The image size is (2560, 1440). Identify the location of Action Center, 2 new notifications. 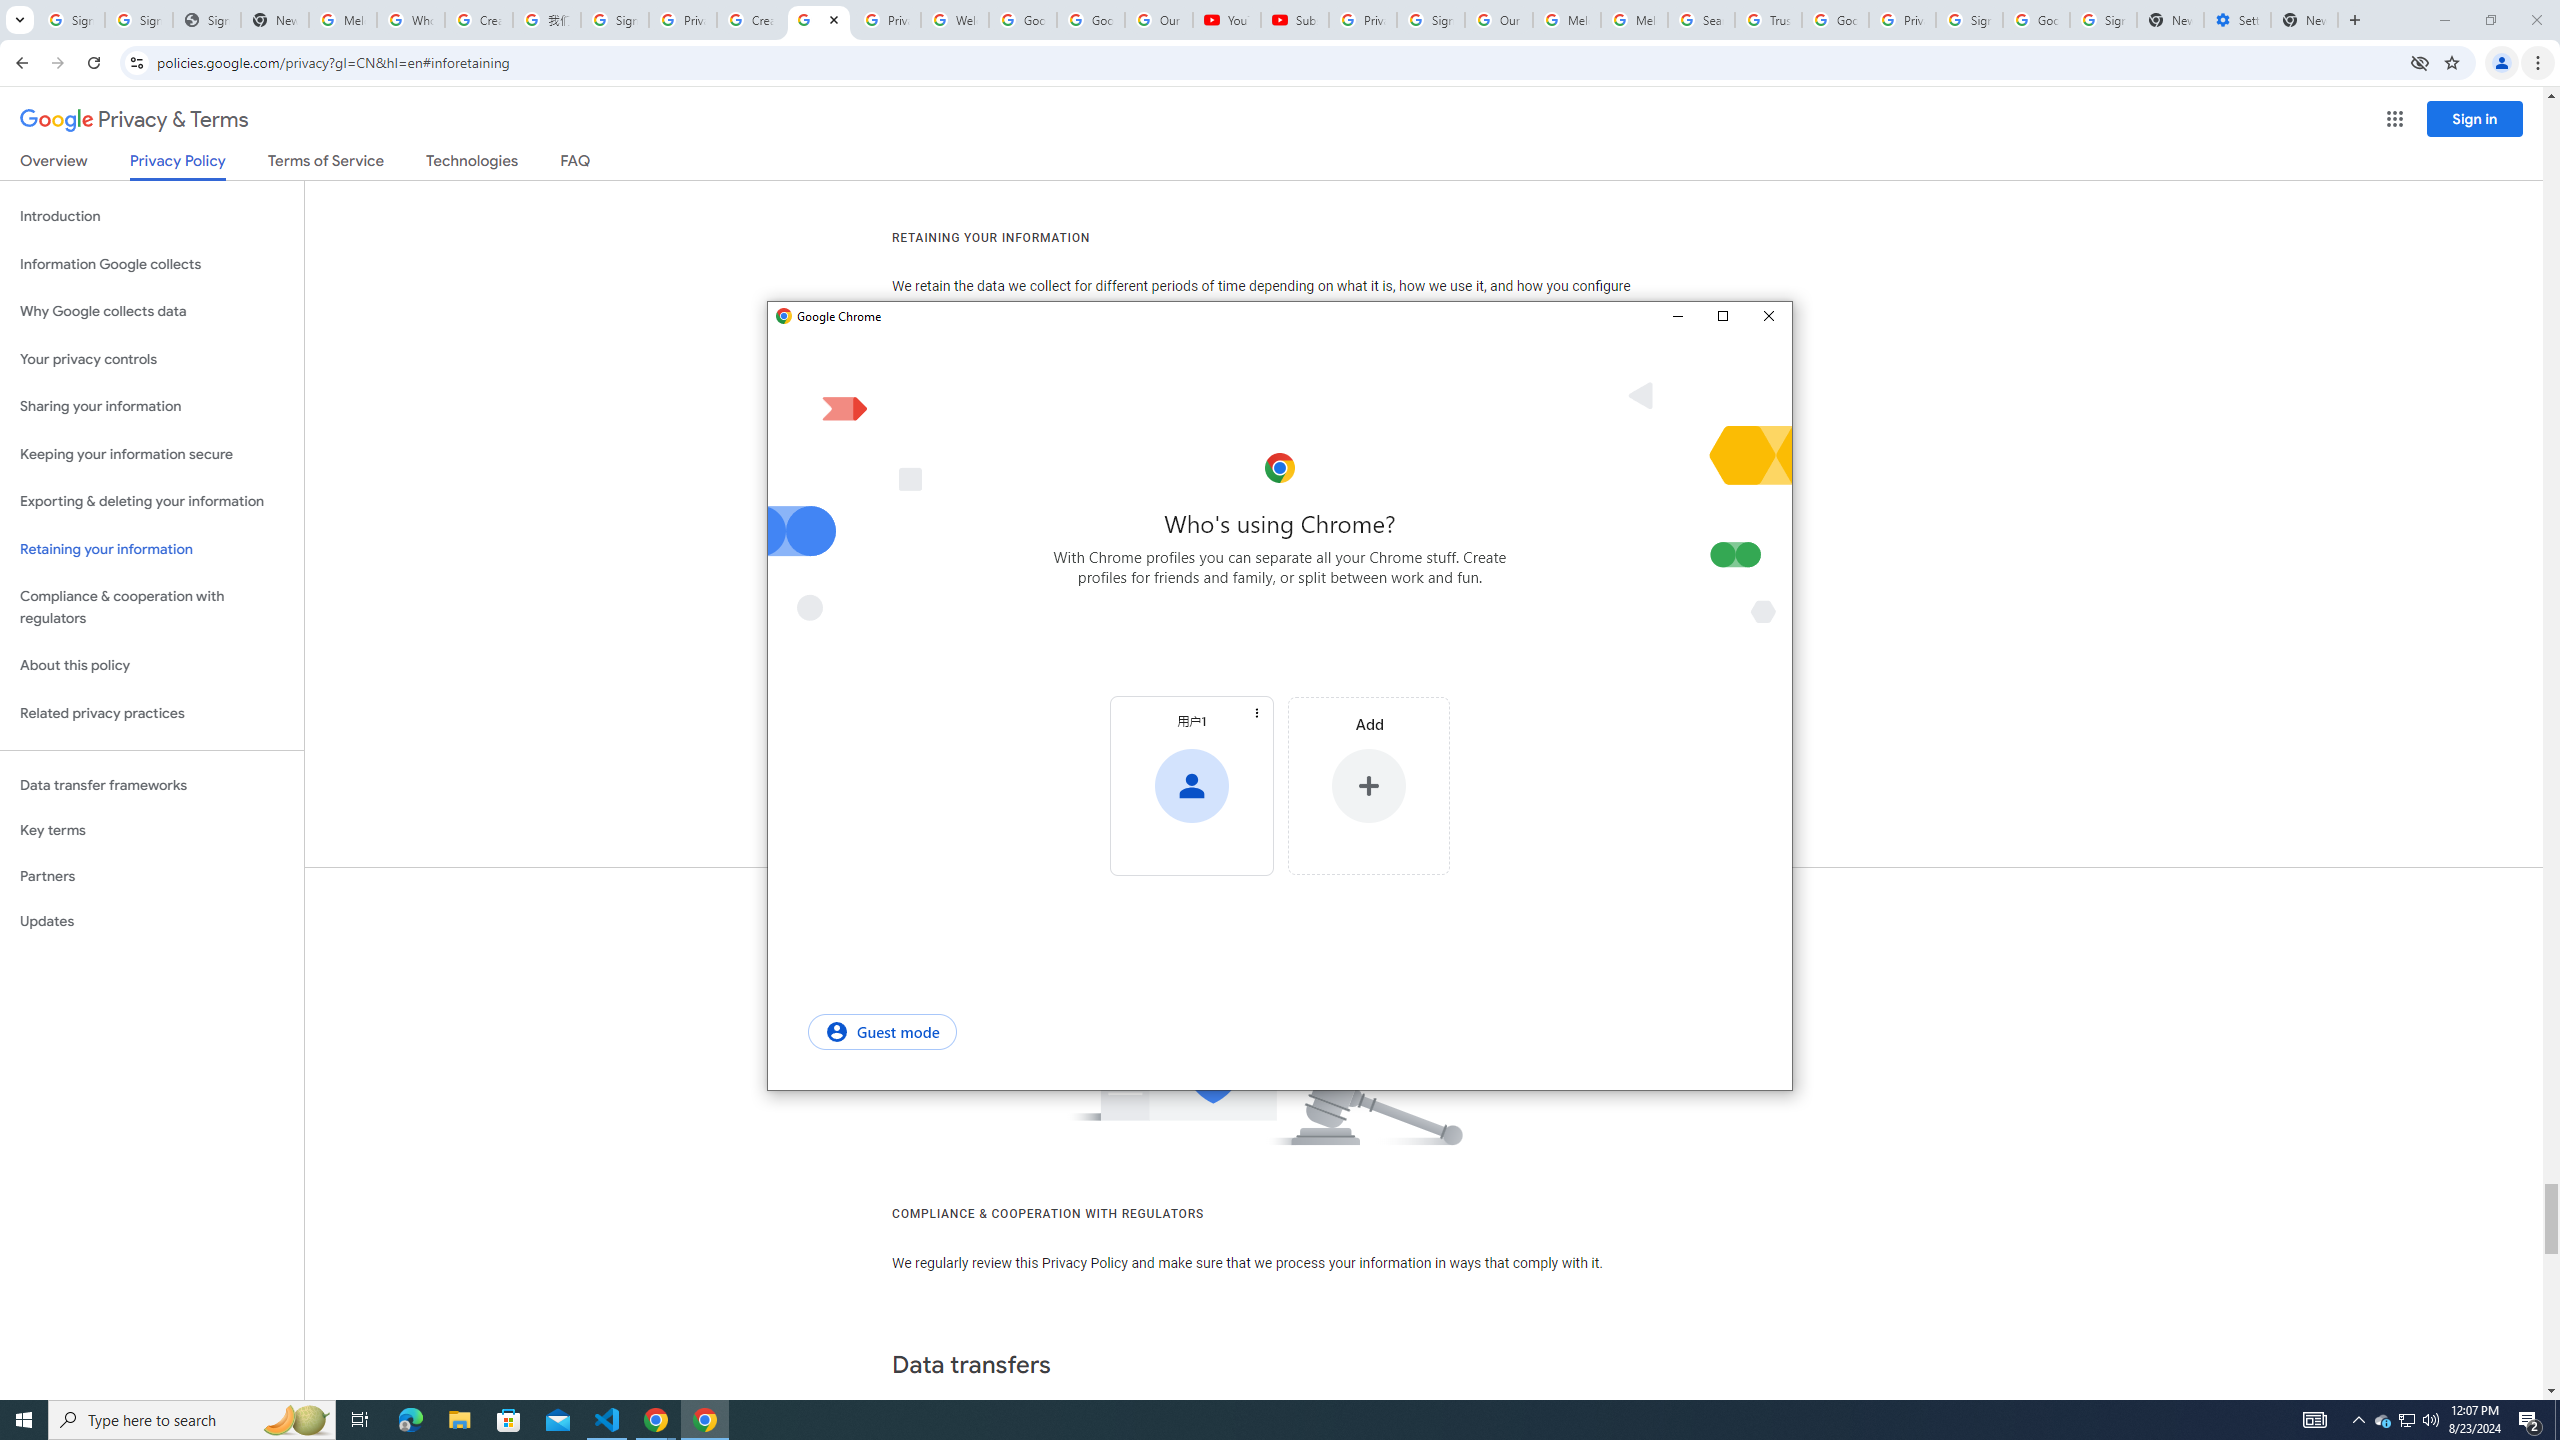
(2530, 1420).